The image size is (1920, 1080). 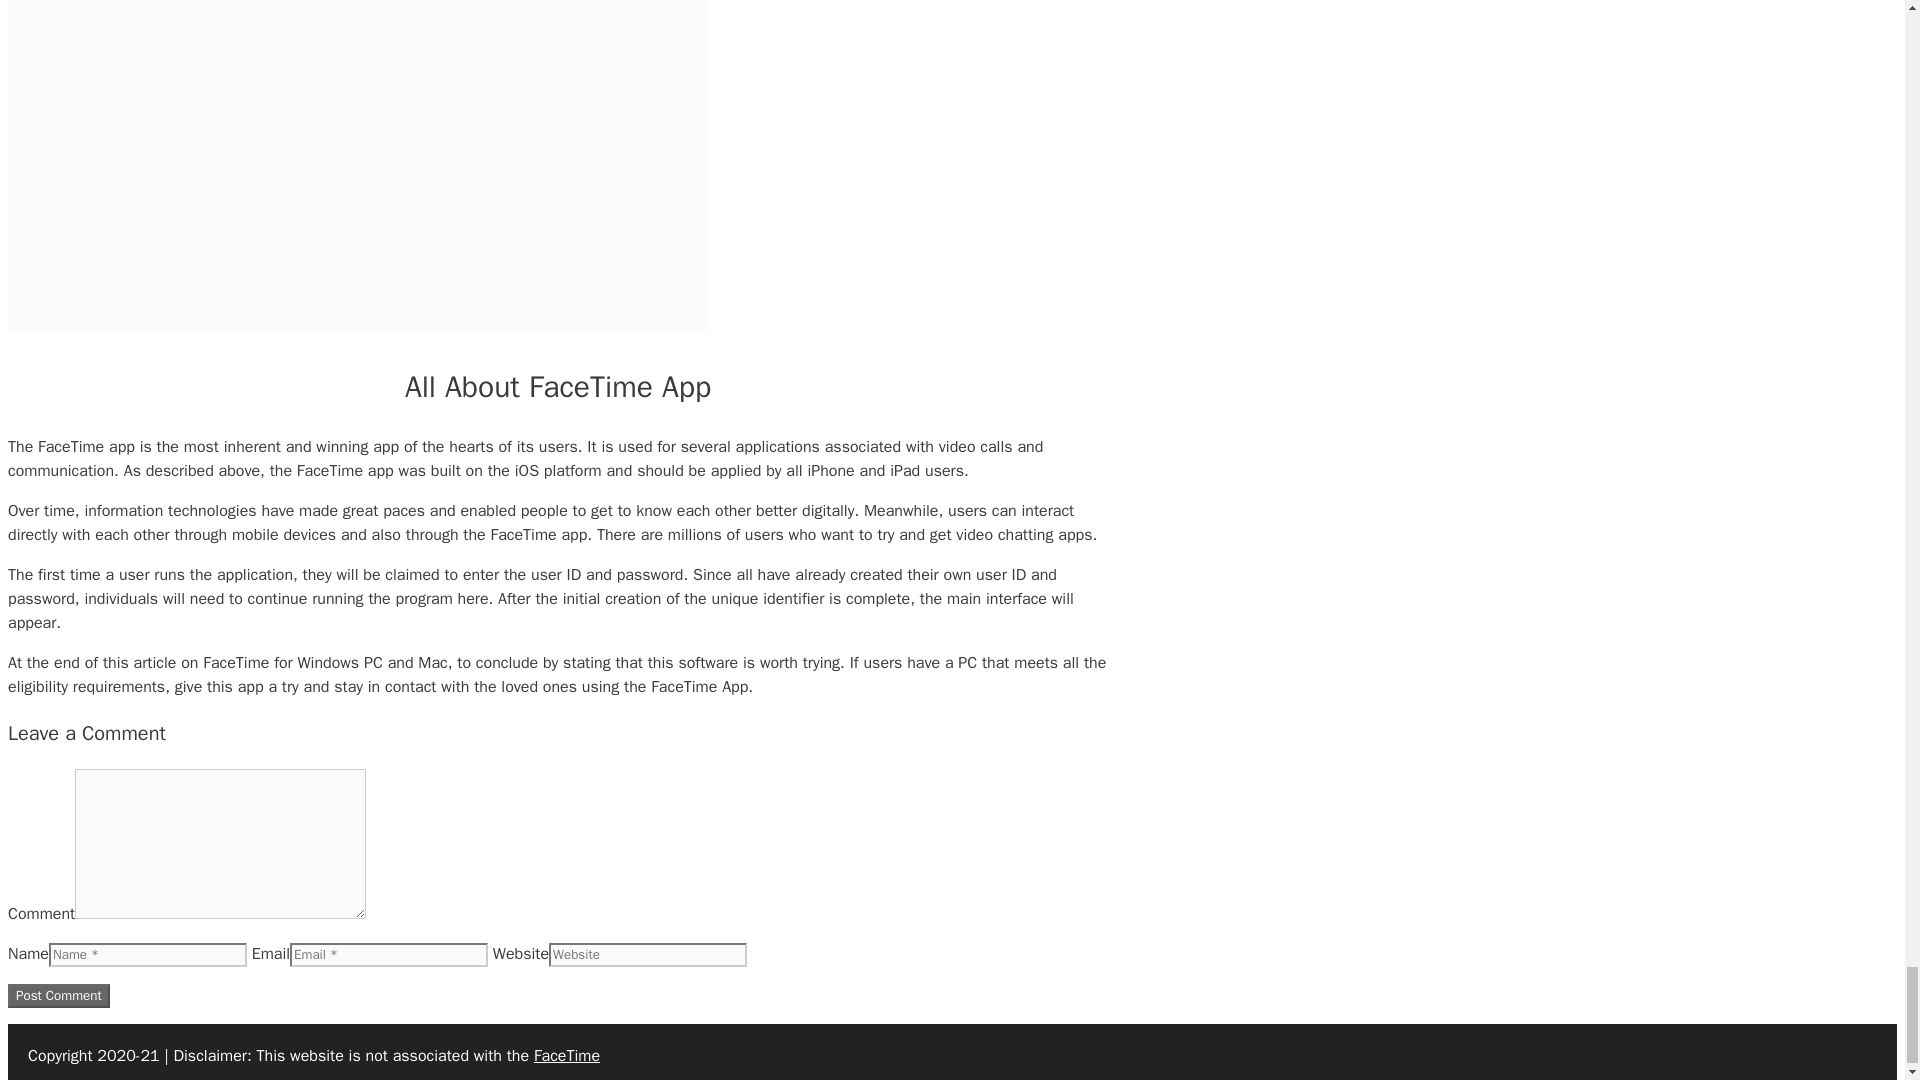 I want to click on FaceTime, so click(x=566, y=1056).